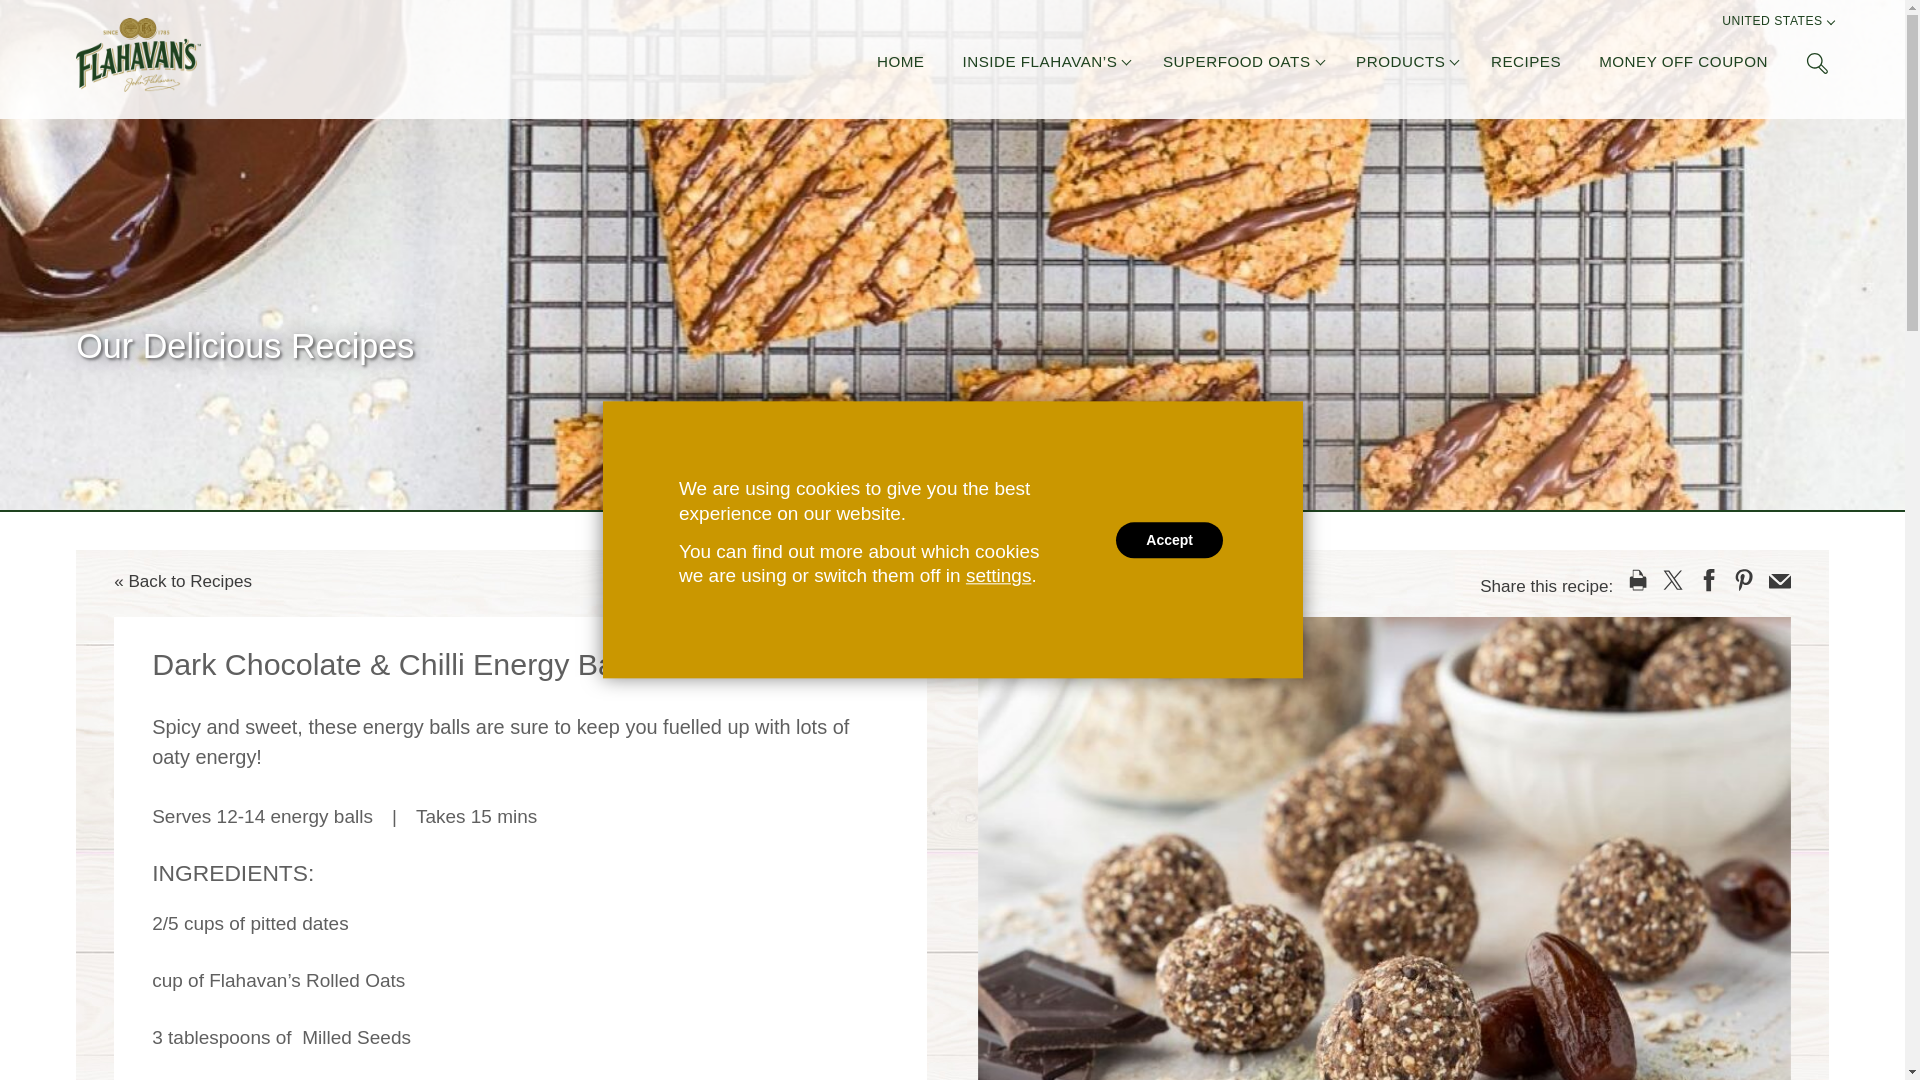 The height and width of the screenshot is (1080, 1920). Describe the element at coordinates (1638, 580) in the screenshot. I see `Print` at that location.